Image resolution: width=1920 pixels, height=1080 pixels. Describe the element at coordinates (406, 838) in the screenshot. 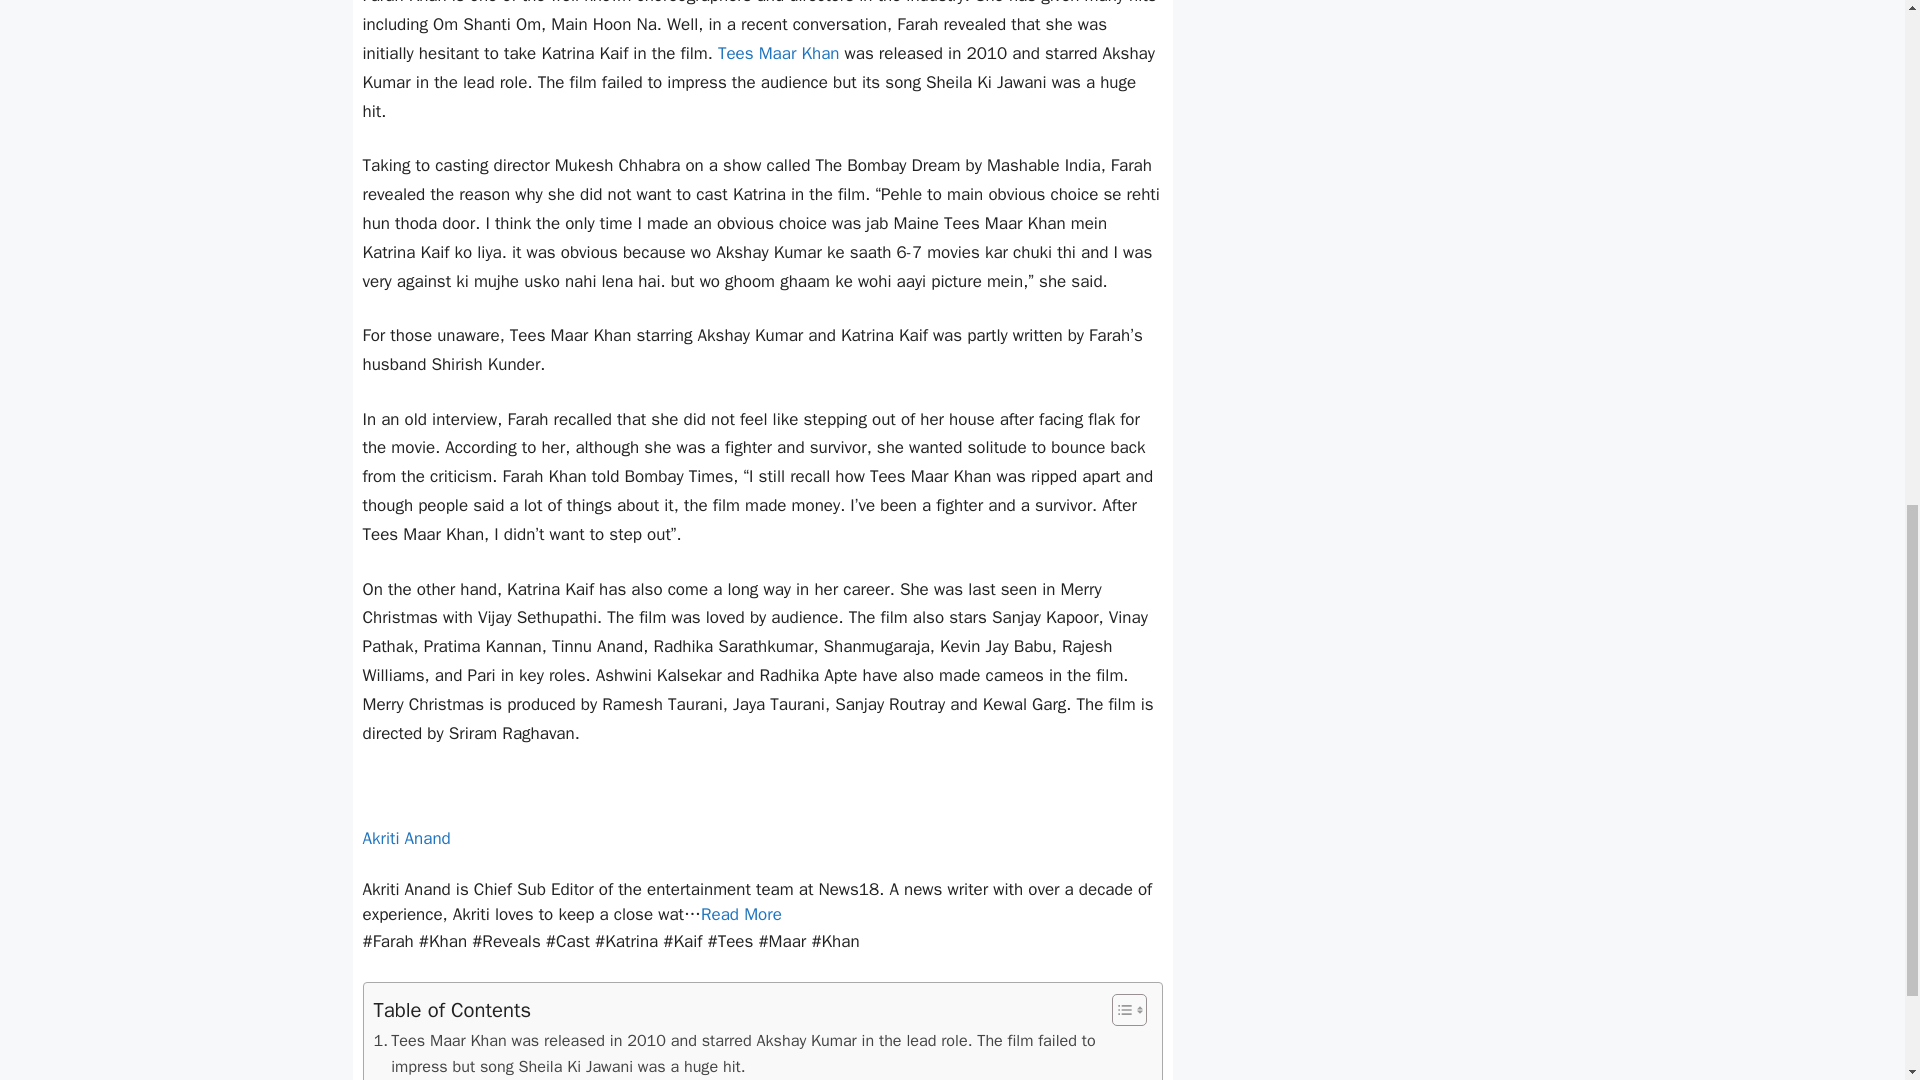

I see `Akriti Anand` at that location.